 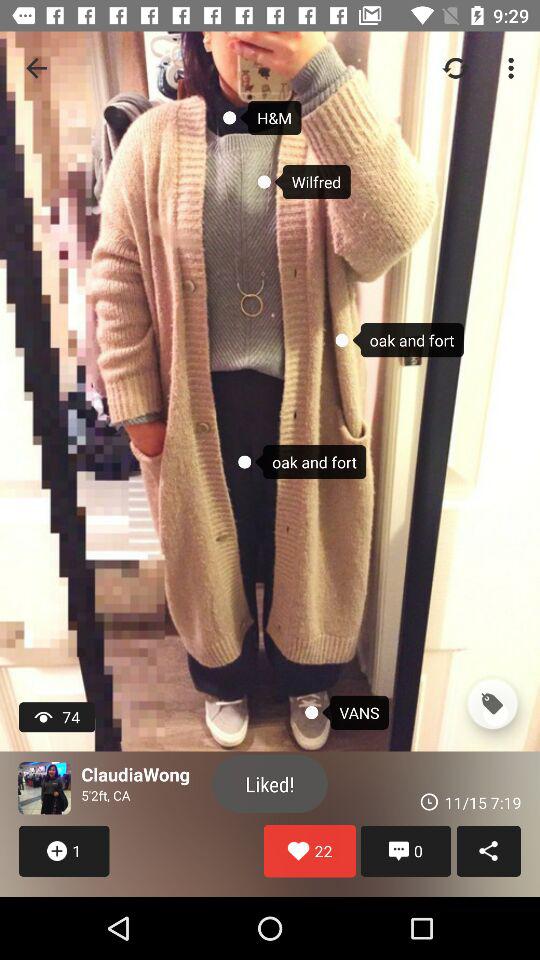 I want to click on tagged, so click(x=492, y=704).